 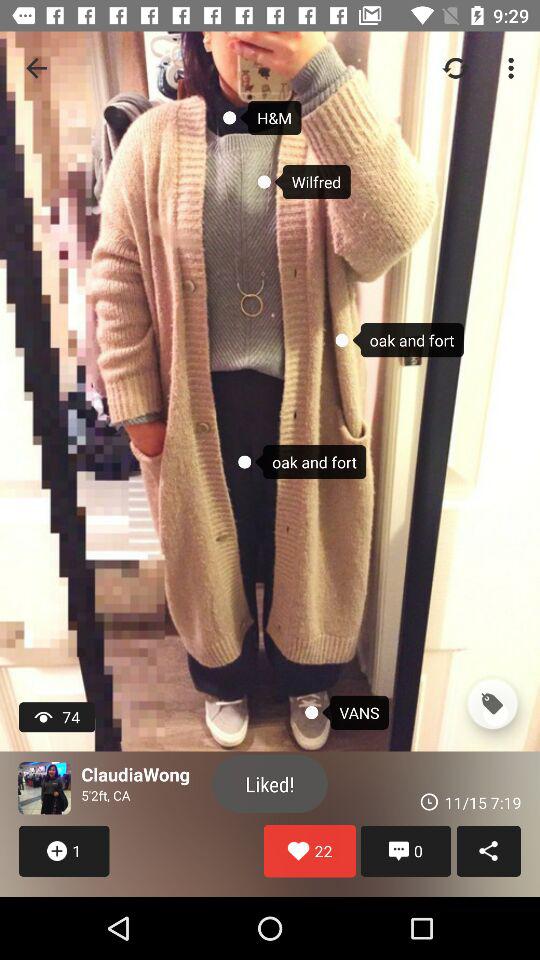 I want to click on tagged, so click(x=492, y=704).